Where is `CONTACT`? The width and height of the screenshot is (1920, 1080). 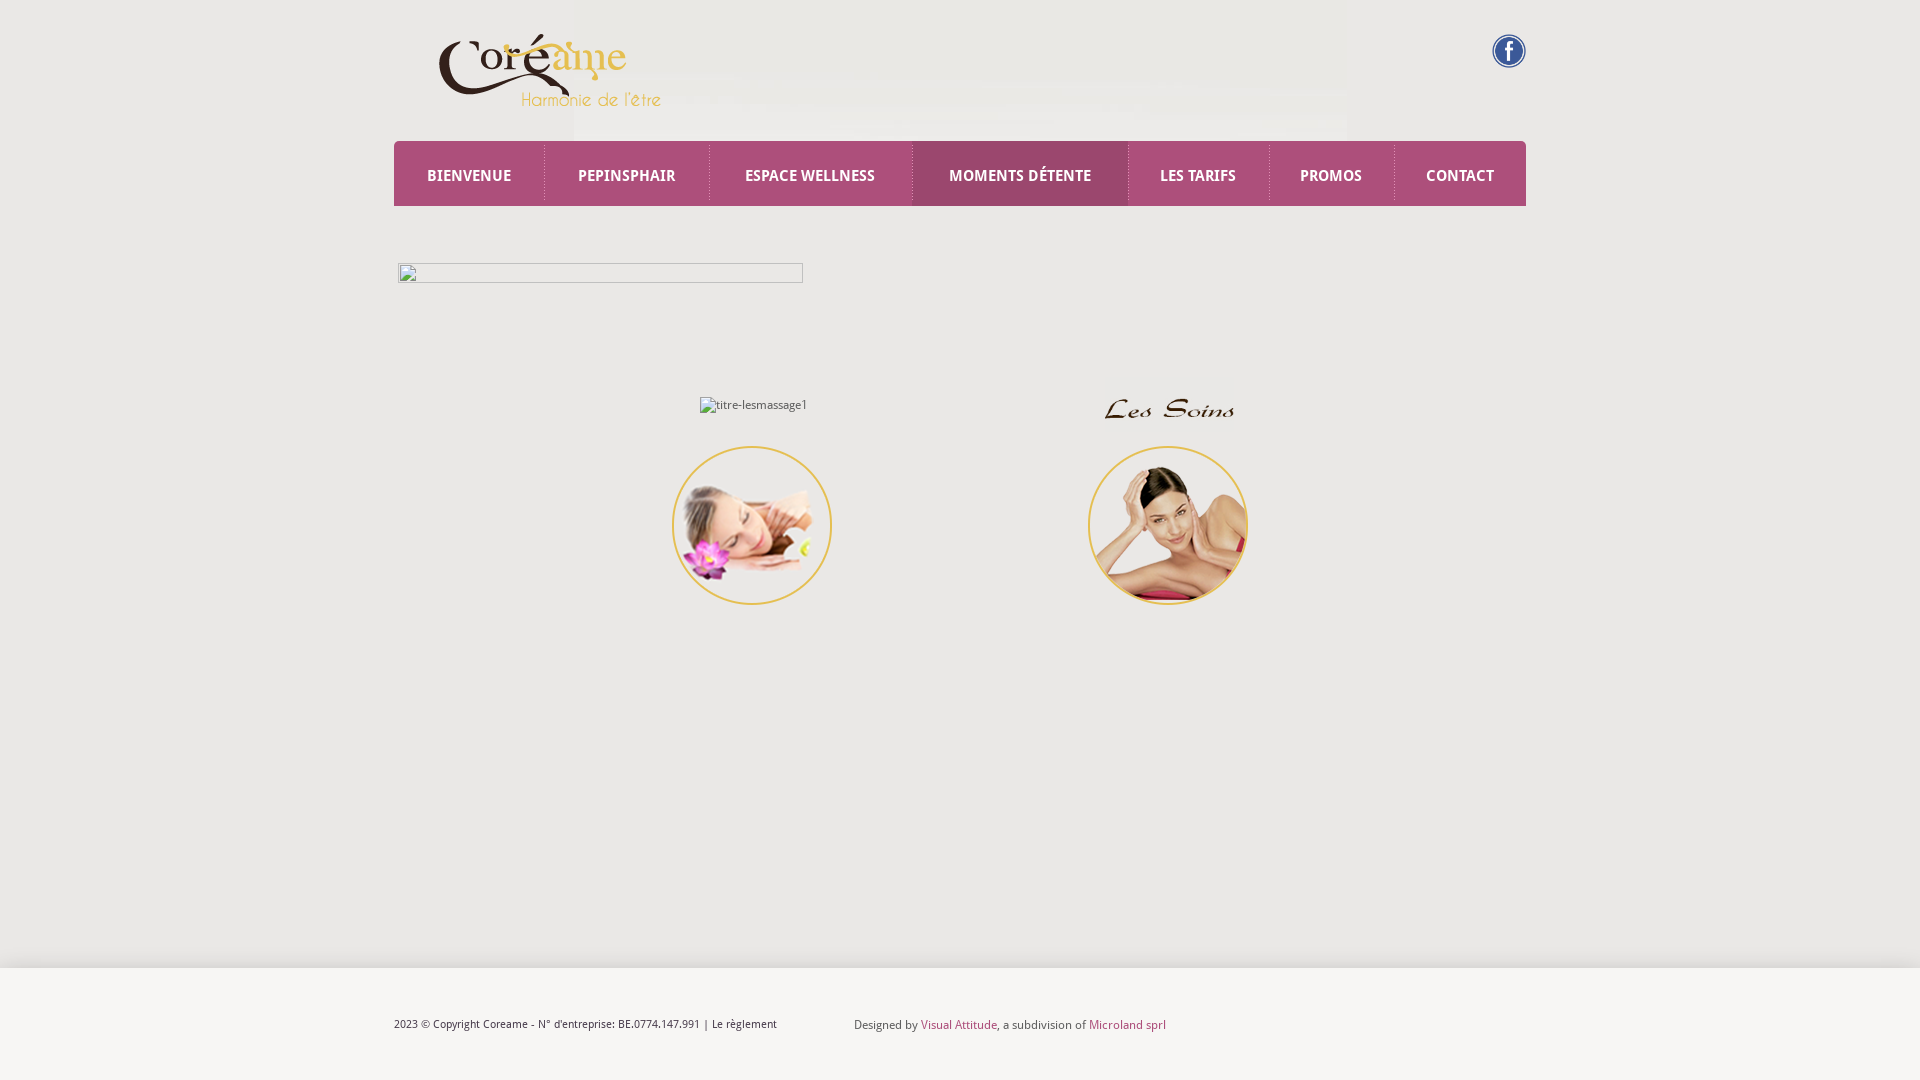
CONTACT is located at coordinates (1460, 174).